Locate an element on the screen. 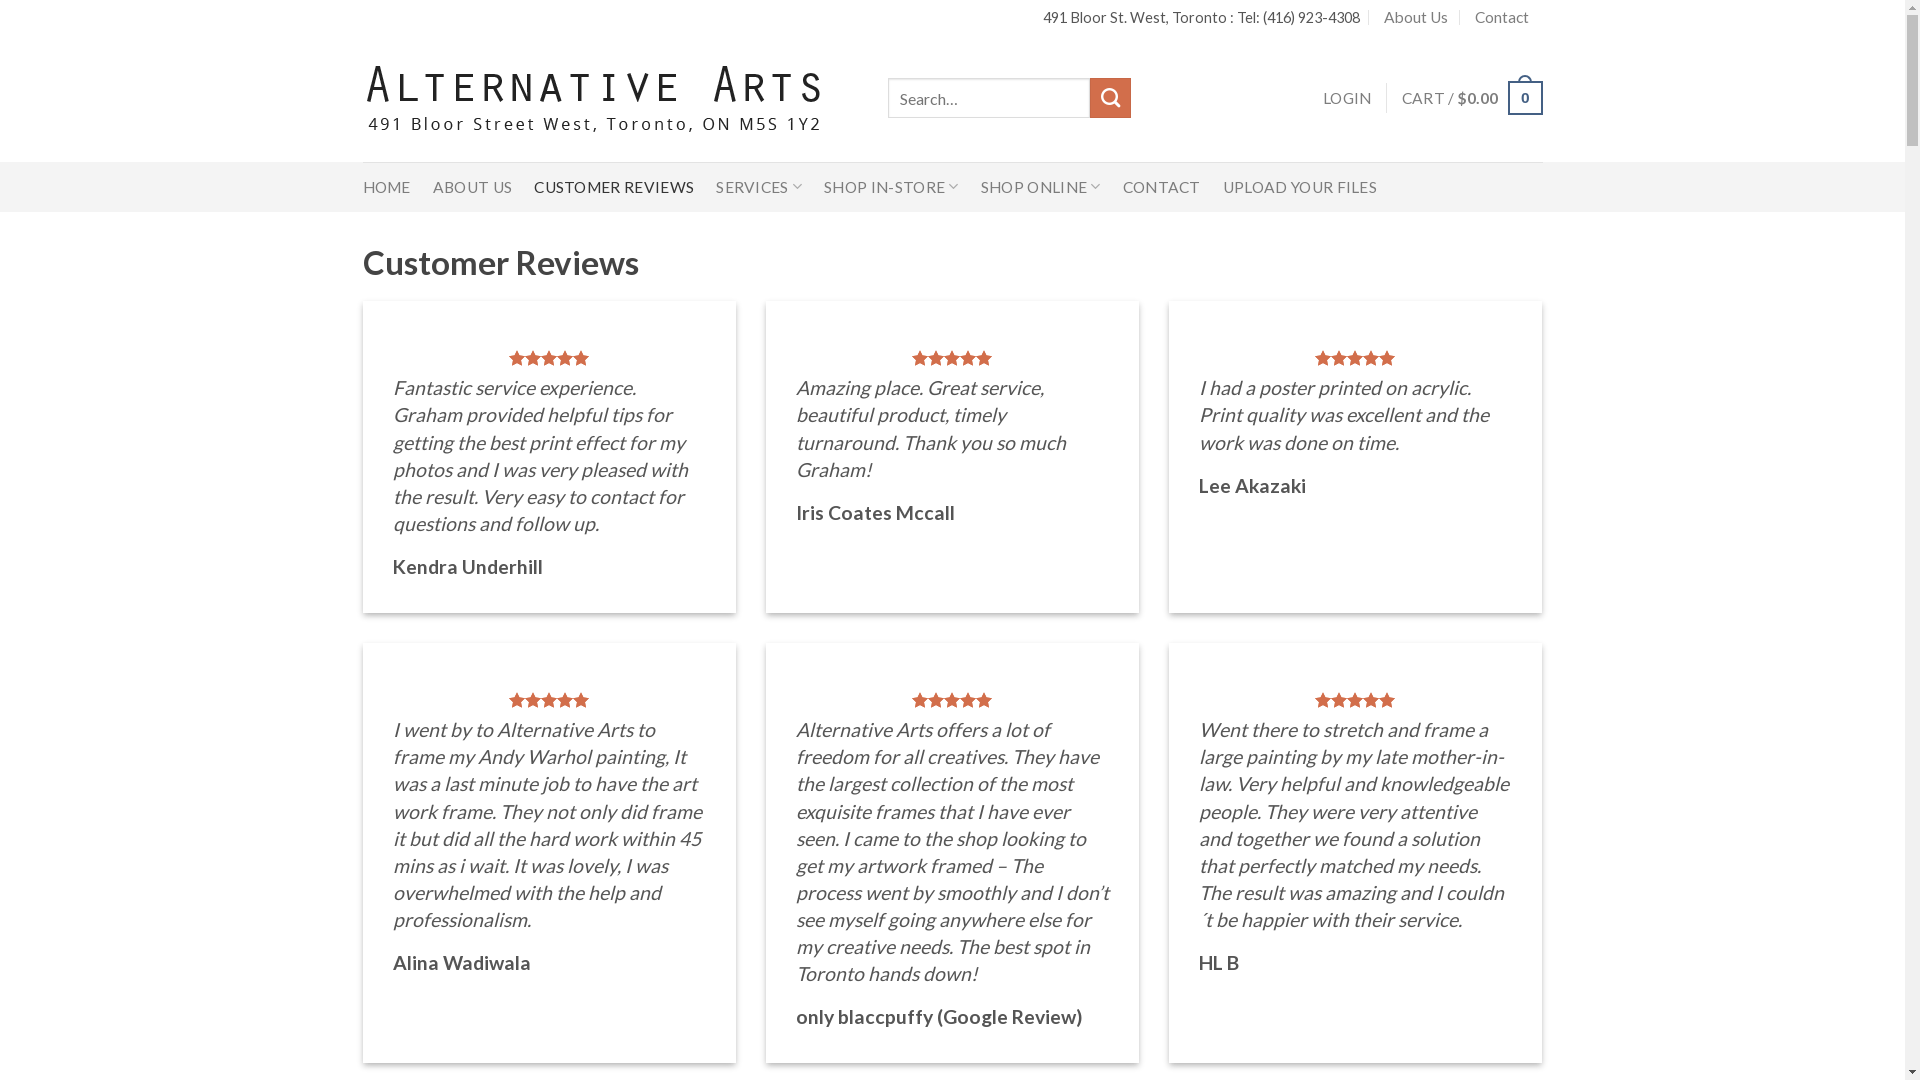 This screenshot has width=1920, height=1080. SHOP IN-STORE is located at coordinates (892, 187).